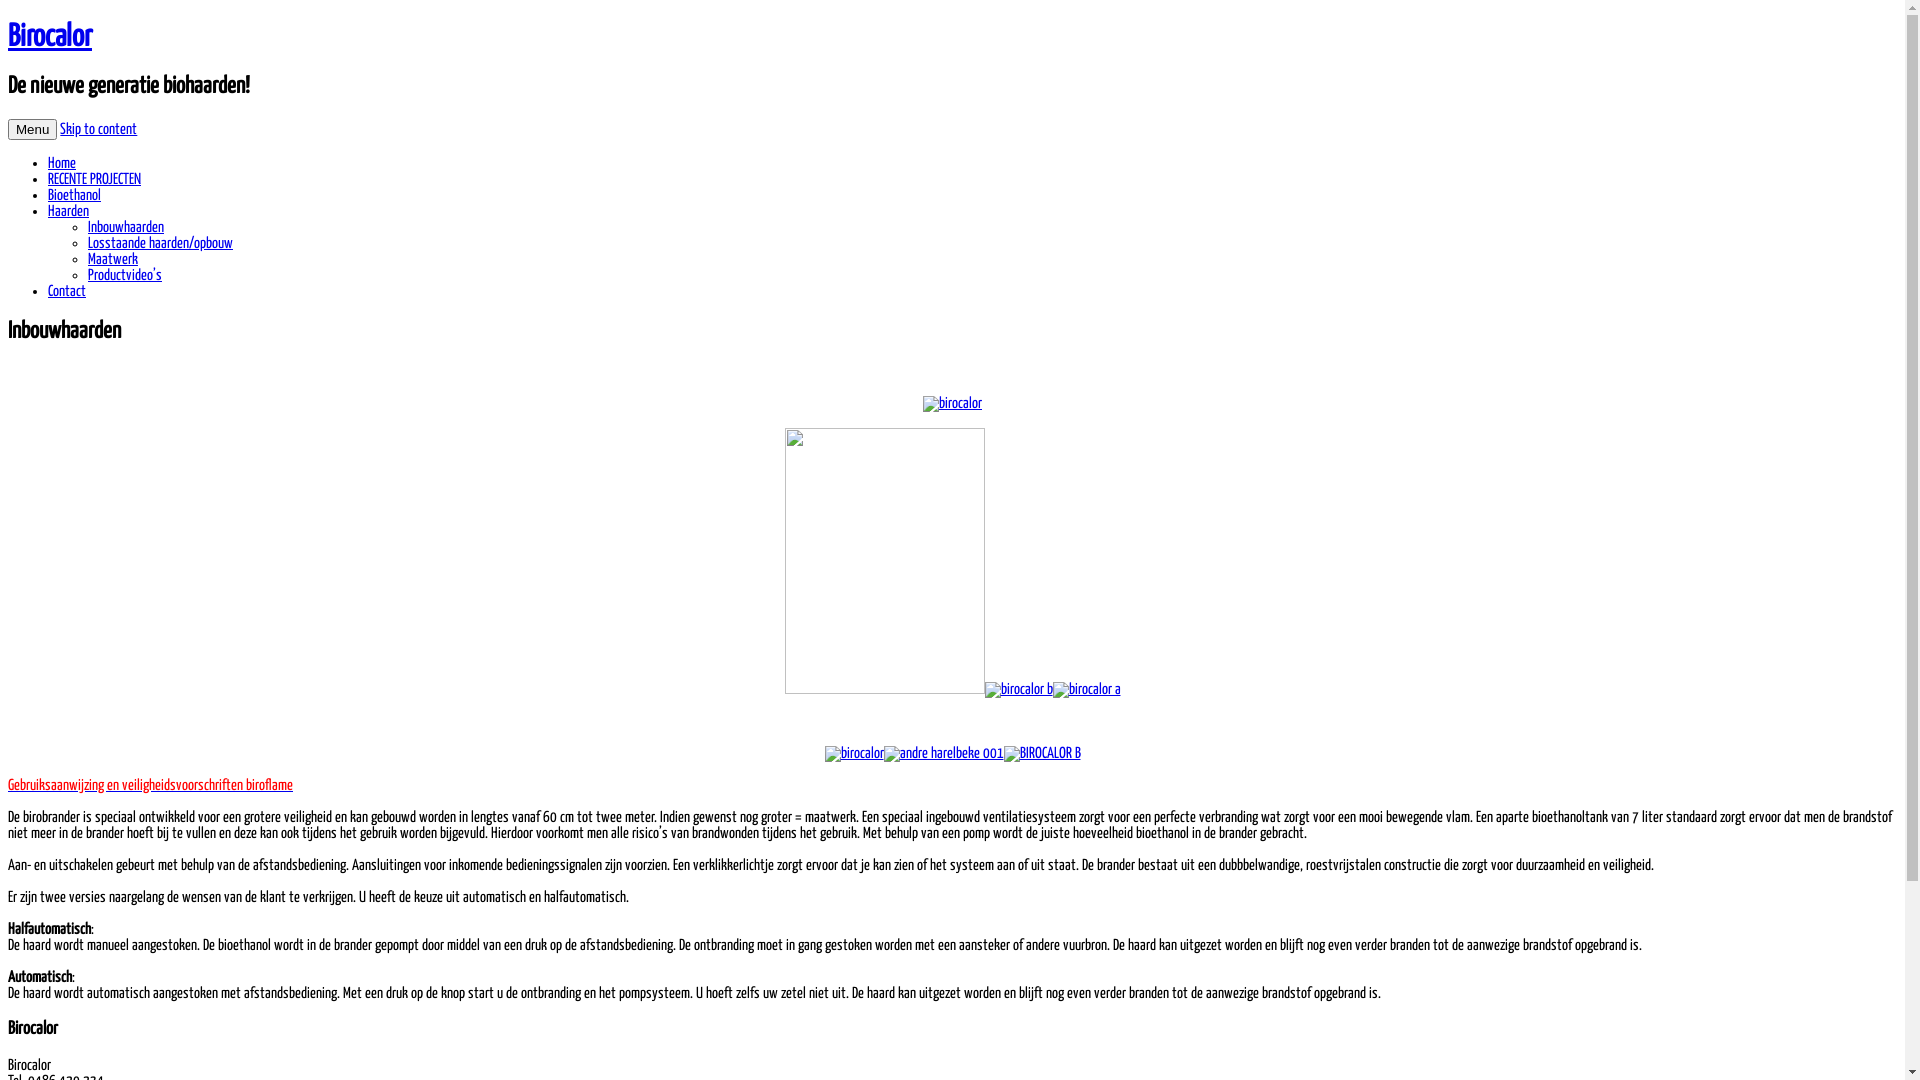 This screenshot has height=1080, width=1920. What do you see at coordinates (68, 212) in the screenshot?
I see `Haarden` at bounding box center [68, 212].